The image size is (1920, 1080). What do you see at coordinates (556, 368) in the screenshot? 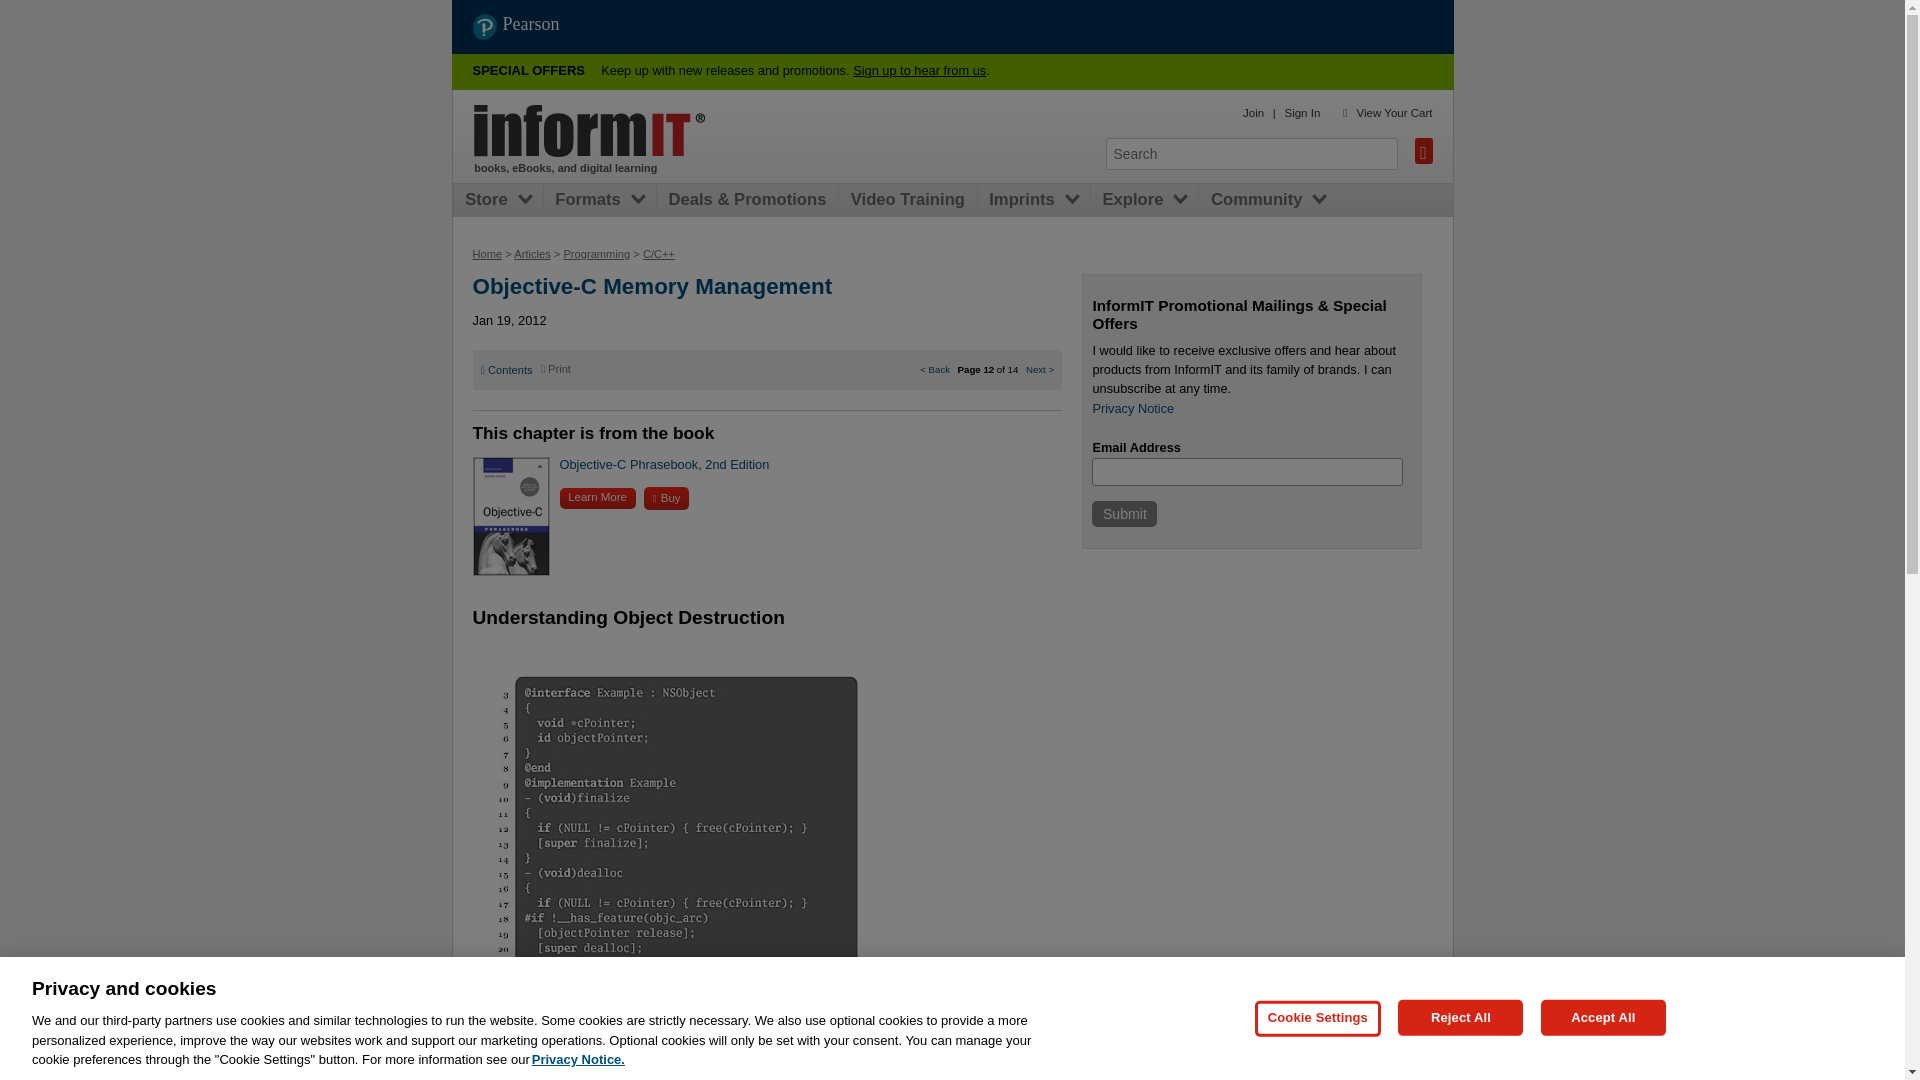
I see `Print` at bounding box center [556, 368].